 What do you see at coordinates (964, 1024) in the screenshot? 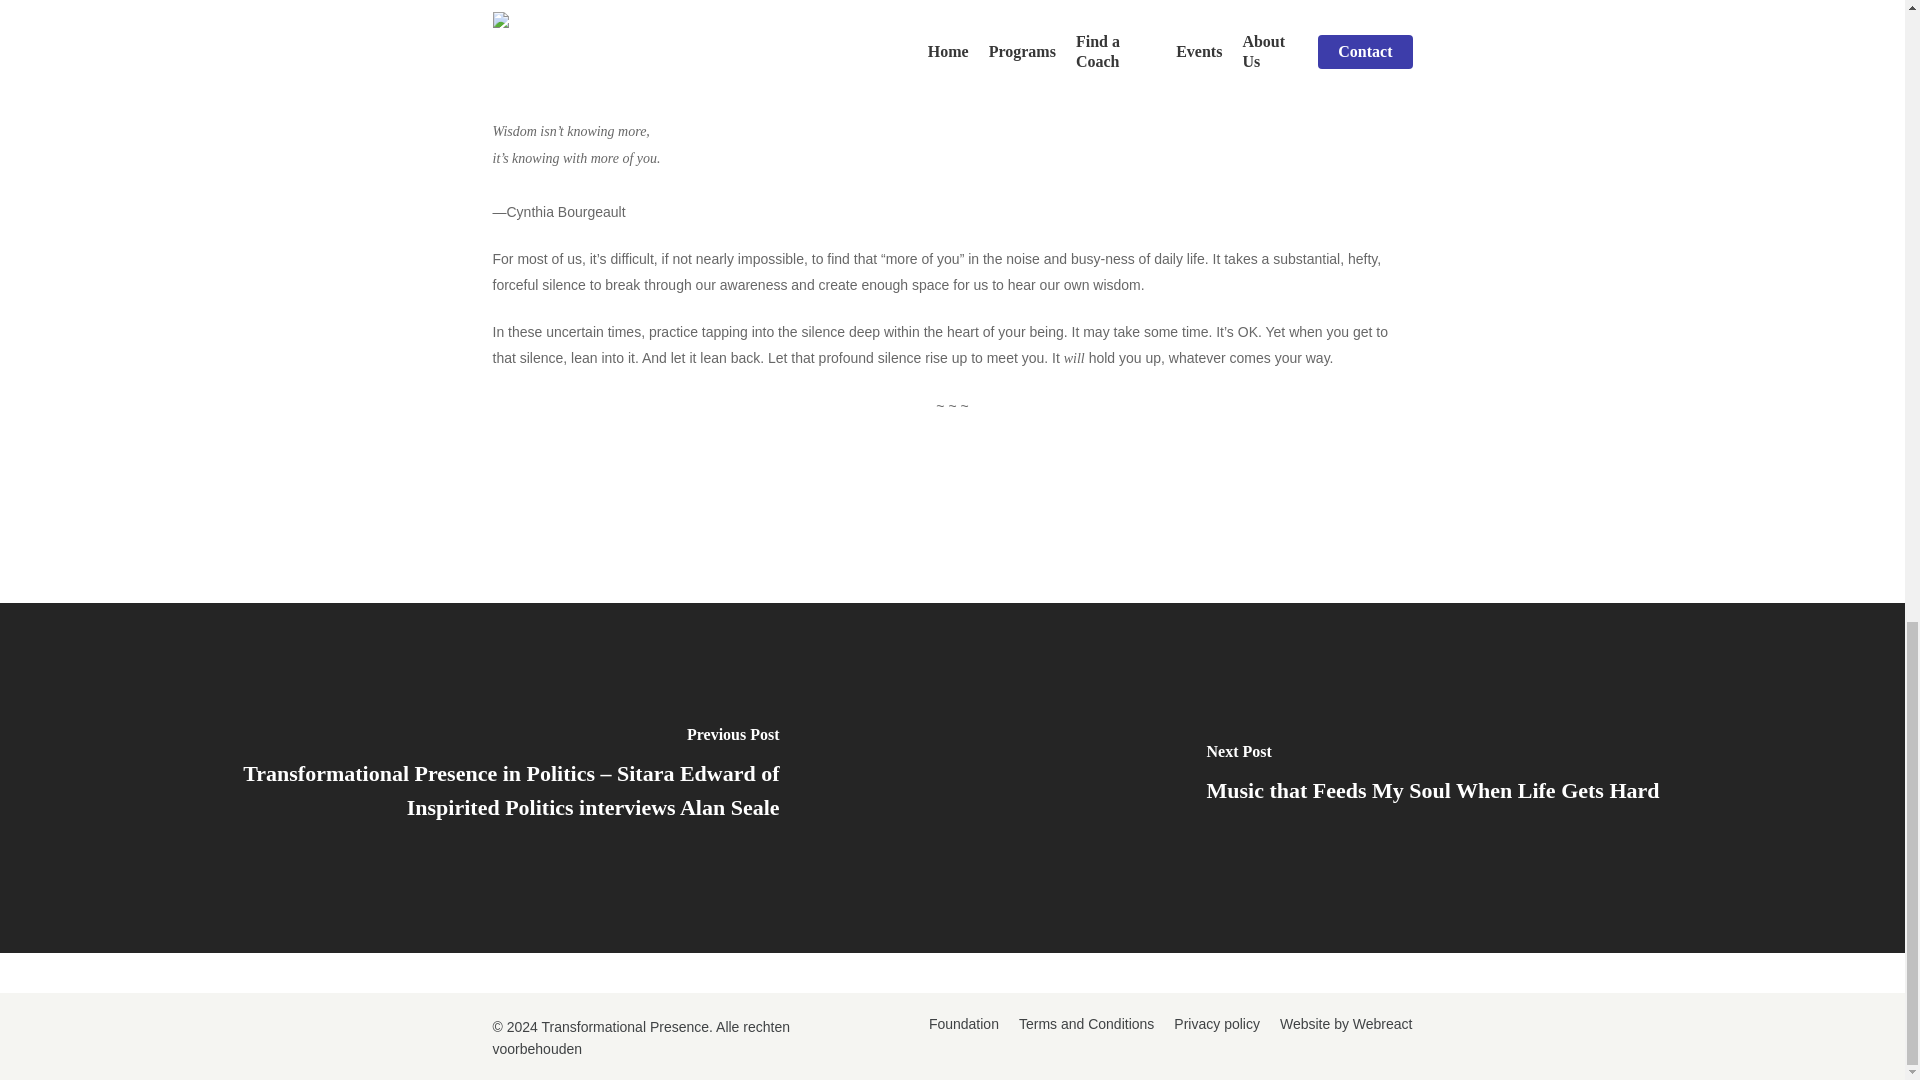
I see `Foundation` at bounding box center [964, 1024].